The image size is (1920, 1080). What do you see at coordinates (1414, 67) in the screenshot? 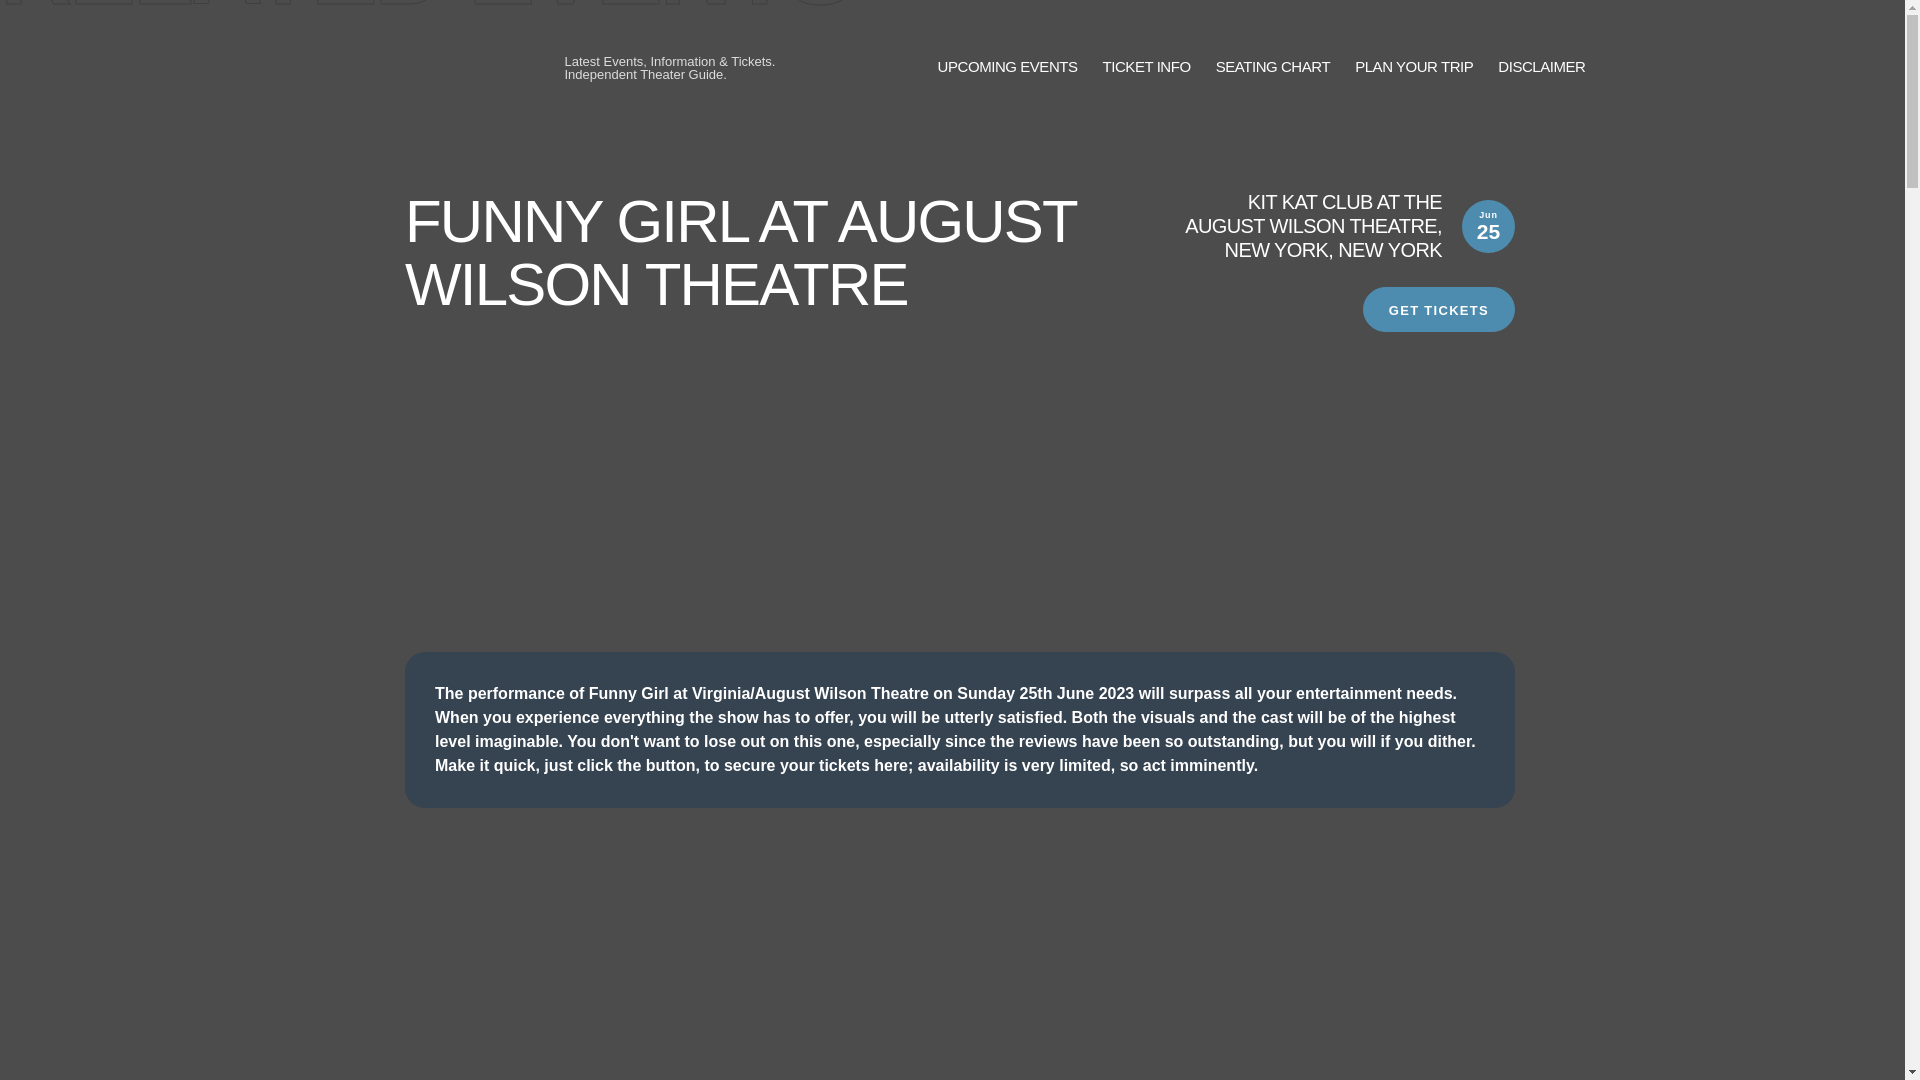
I see `PLAN YOUR TRIP` at bounding box center [1414, 67].